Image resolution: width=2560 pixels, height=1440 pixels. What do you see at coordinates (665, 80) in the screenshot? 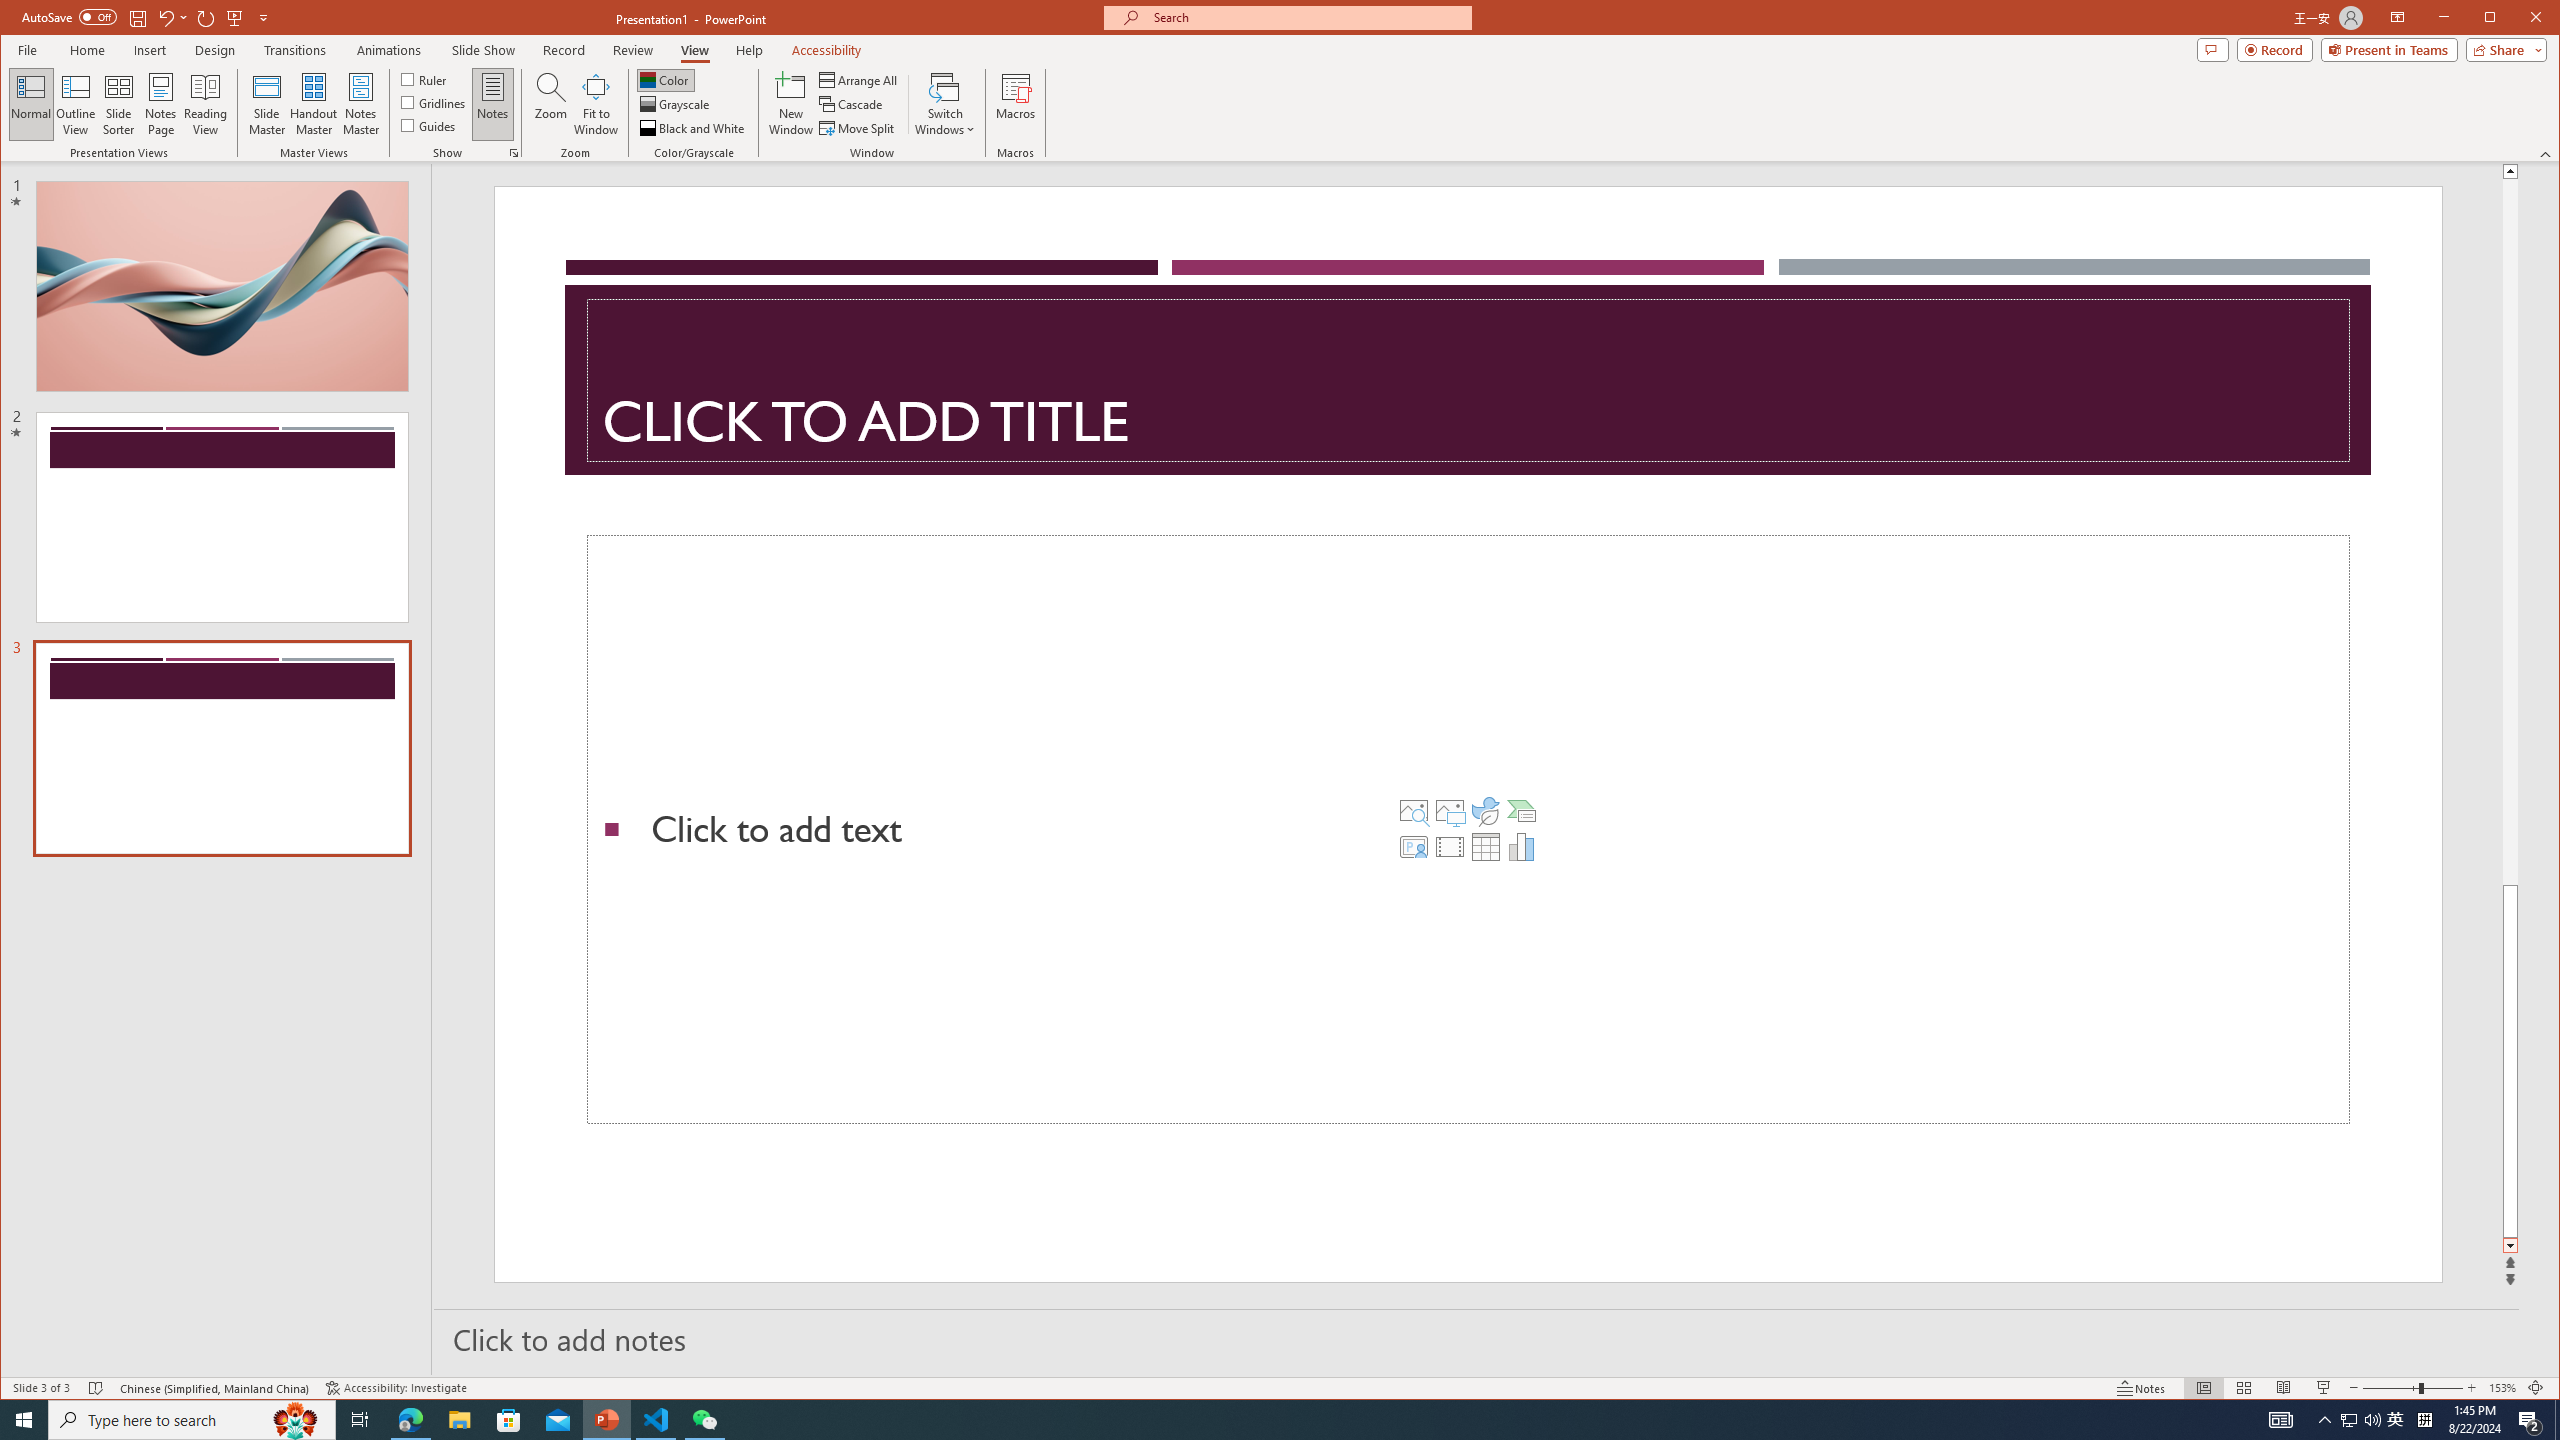
I see `Color` at bounding box center [665, 80].